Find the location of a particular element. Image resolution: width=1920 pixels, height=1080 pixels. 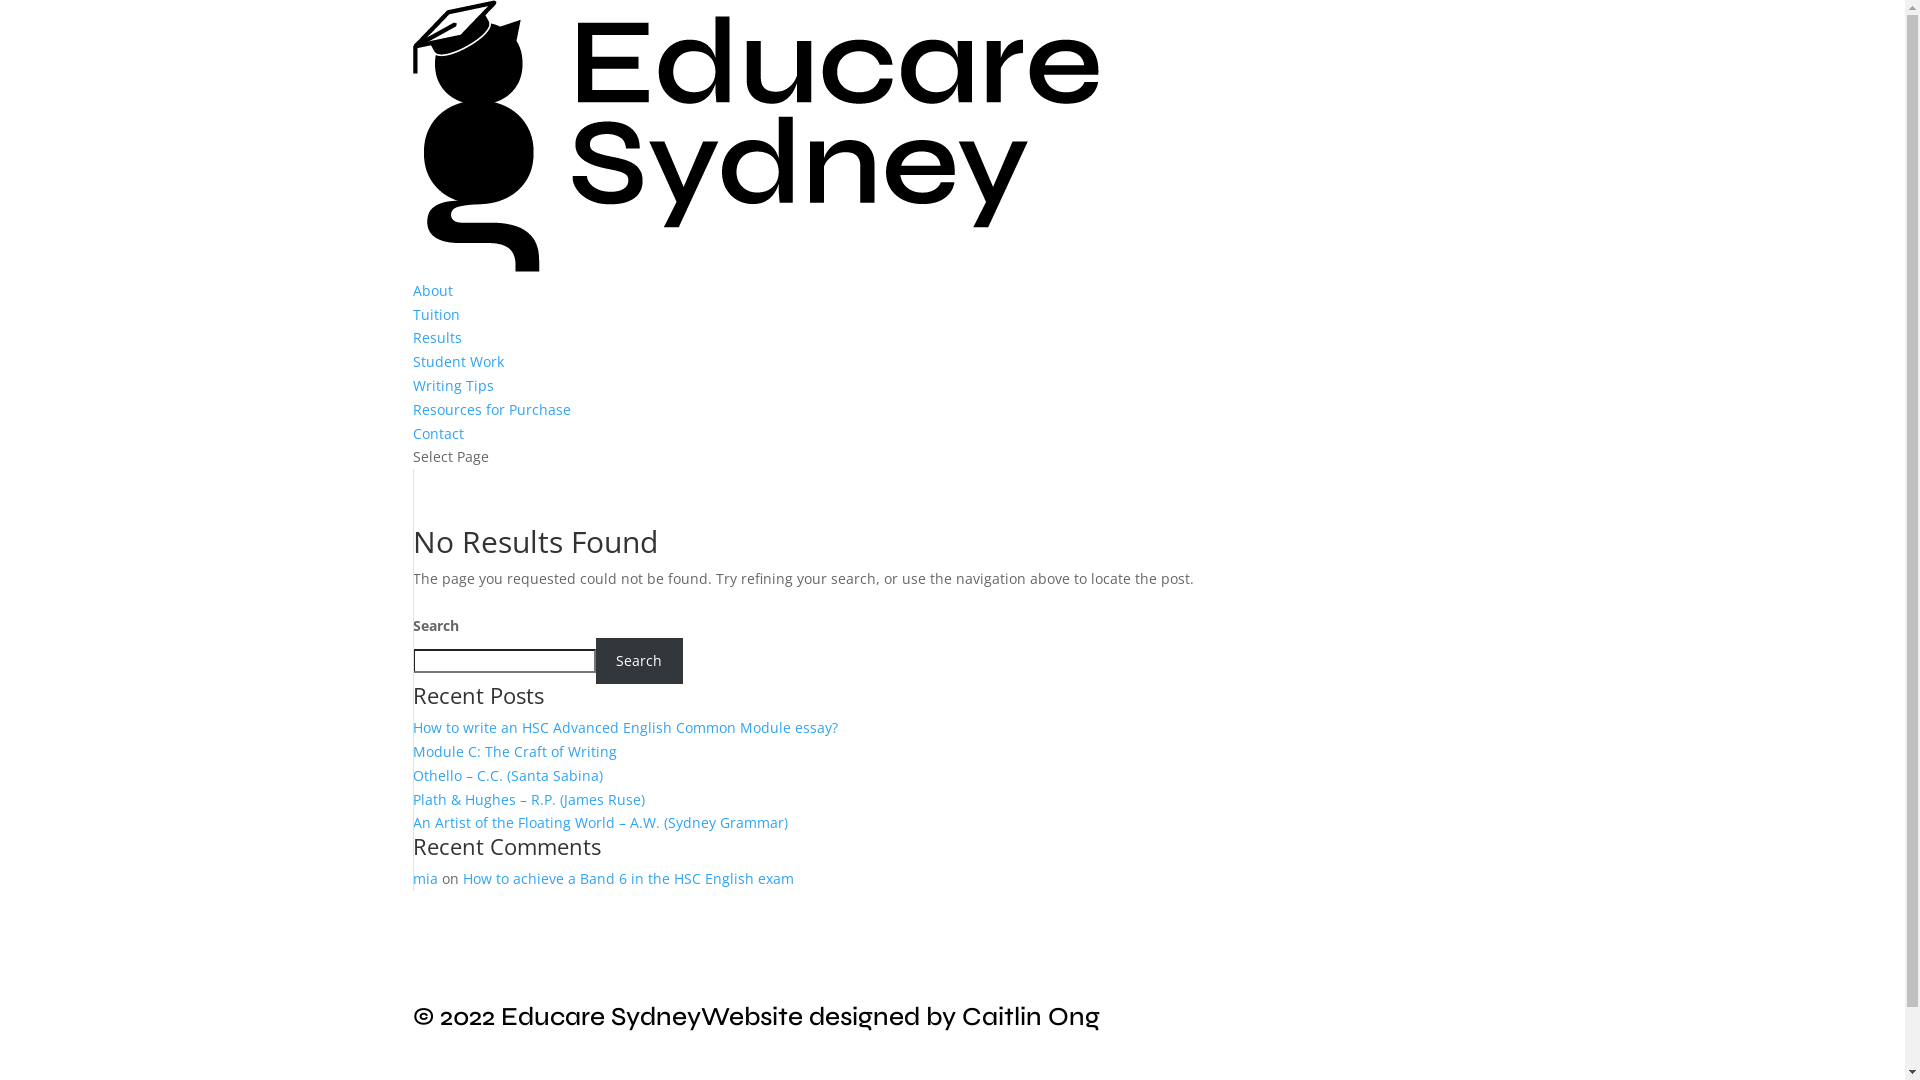

Search is located at coordinates (640, 661).